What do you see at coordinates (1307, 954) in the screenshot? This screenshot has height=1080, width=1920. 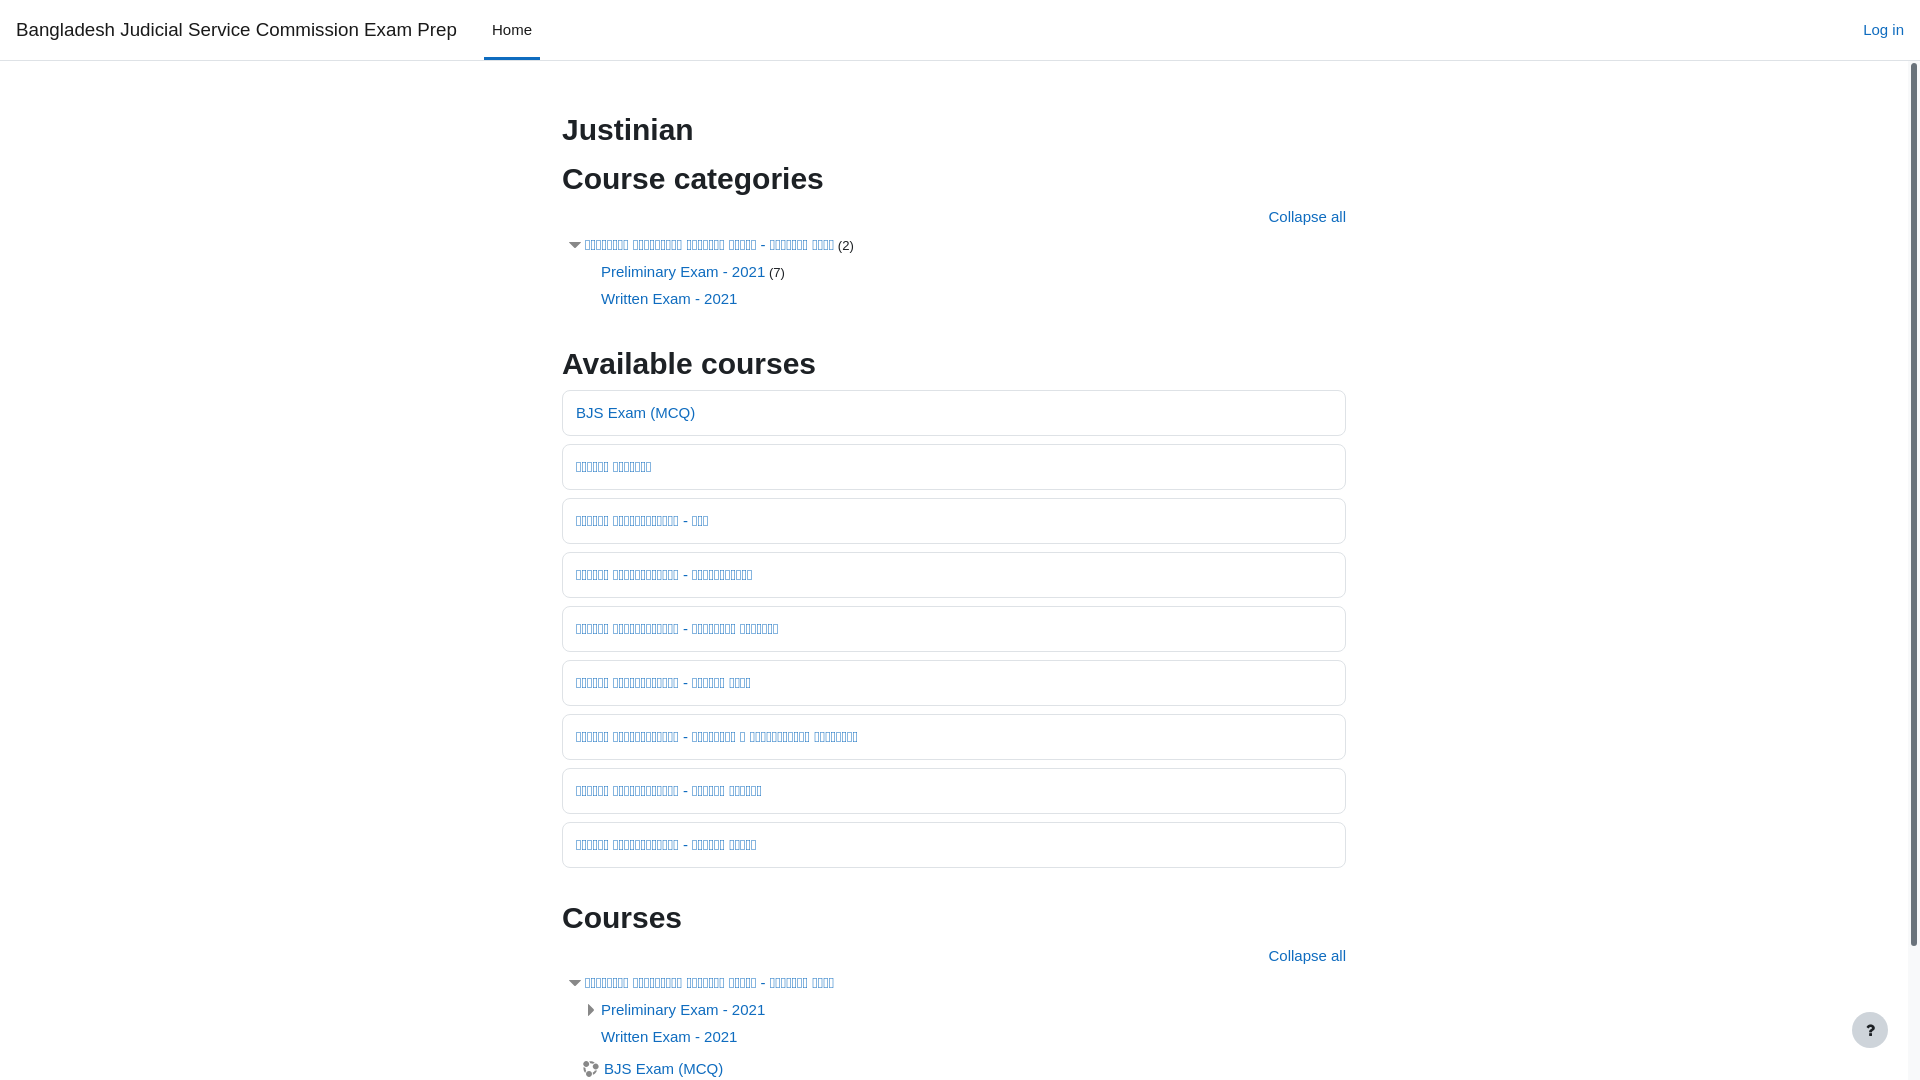 I see `Collapse all` at bounding box center [1307, 954].